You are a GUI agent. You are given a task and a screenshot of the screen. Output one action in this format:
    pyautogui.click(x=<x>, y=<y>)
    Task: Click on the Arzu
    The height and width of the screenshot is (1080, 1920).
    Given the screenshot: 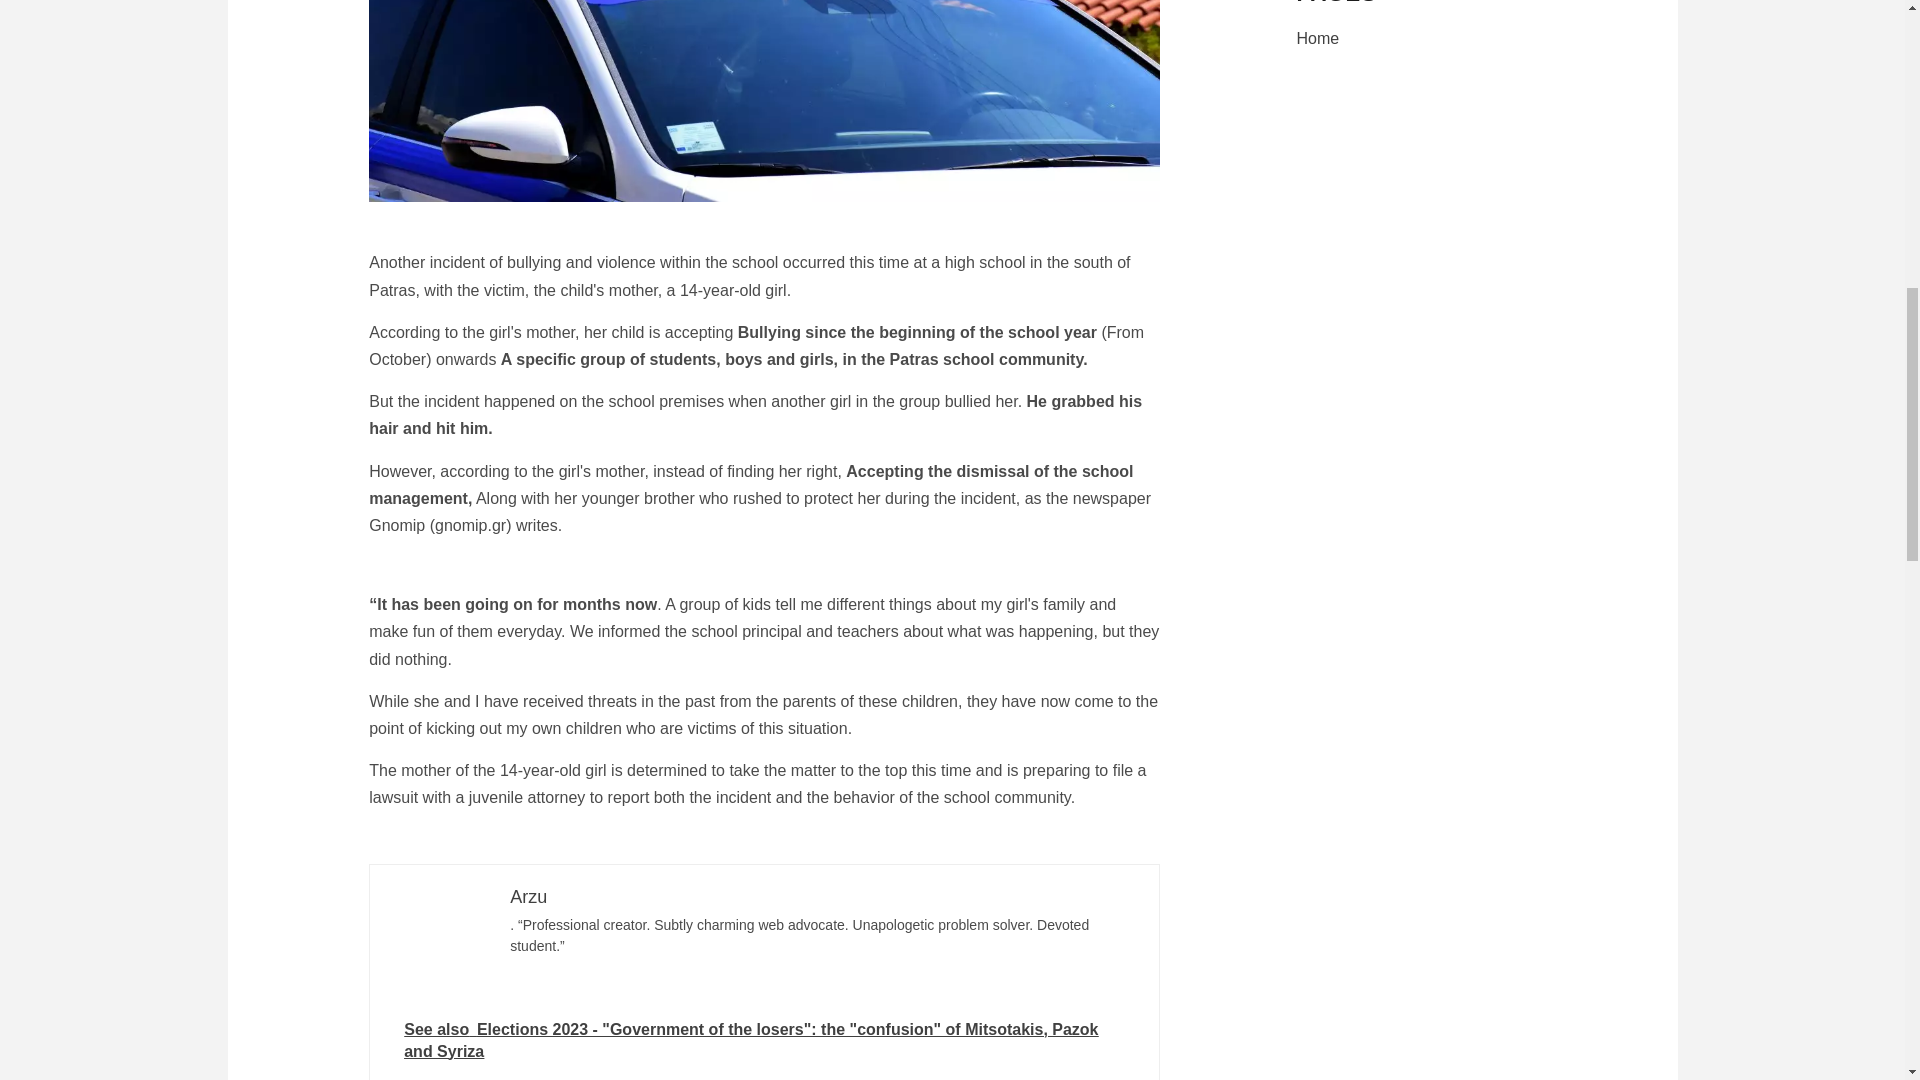 What is the action you would take?
    pyautogui.click(x=528, y=896)
    